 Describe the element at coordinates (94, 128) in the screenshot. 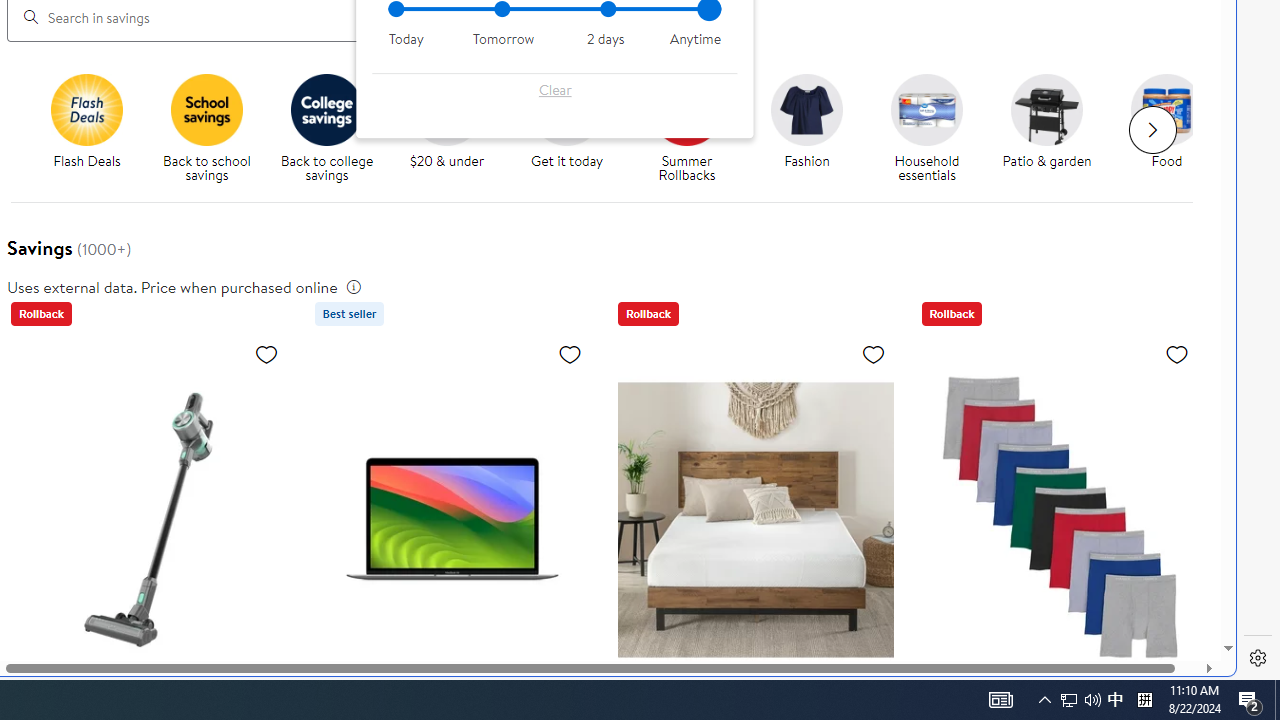

I see `Flash Deals` at that location.